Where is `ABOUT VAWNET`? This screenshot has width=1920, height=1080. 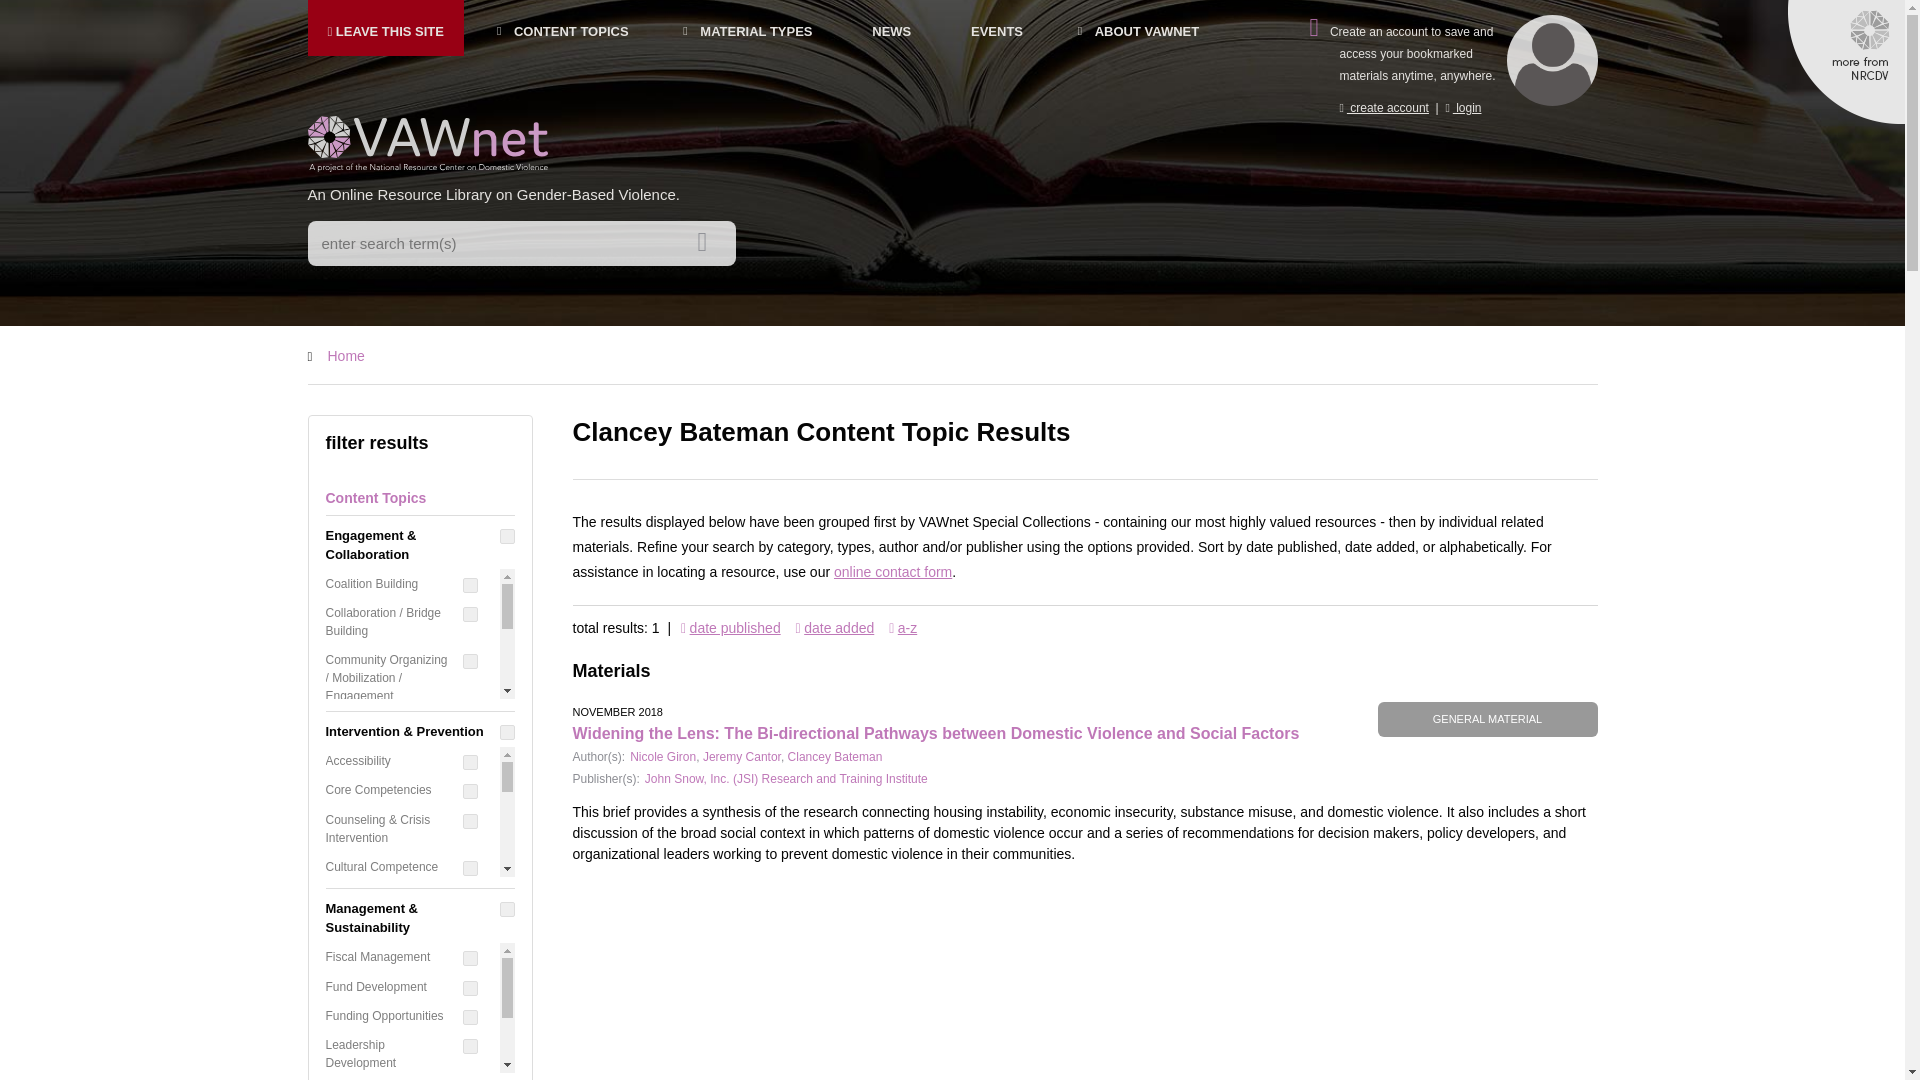
ABOUT VAWNET is located at coordinates (1146, 28).